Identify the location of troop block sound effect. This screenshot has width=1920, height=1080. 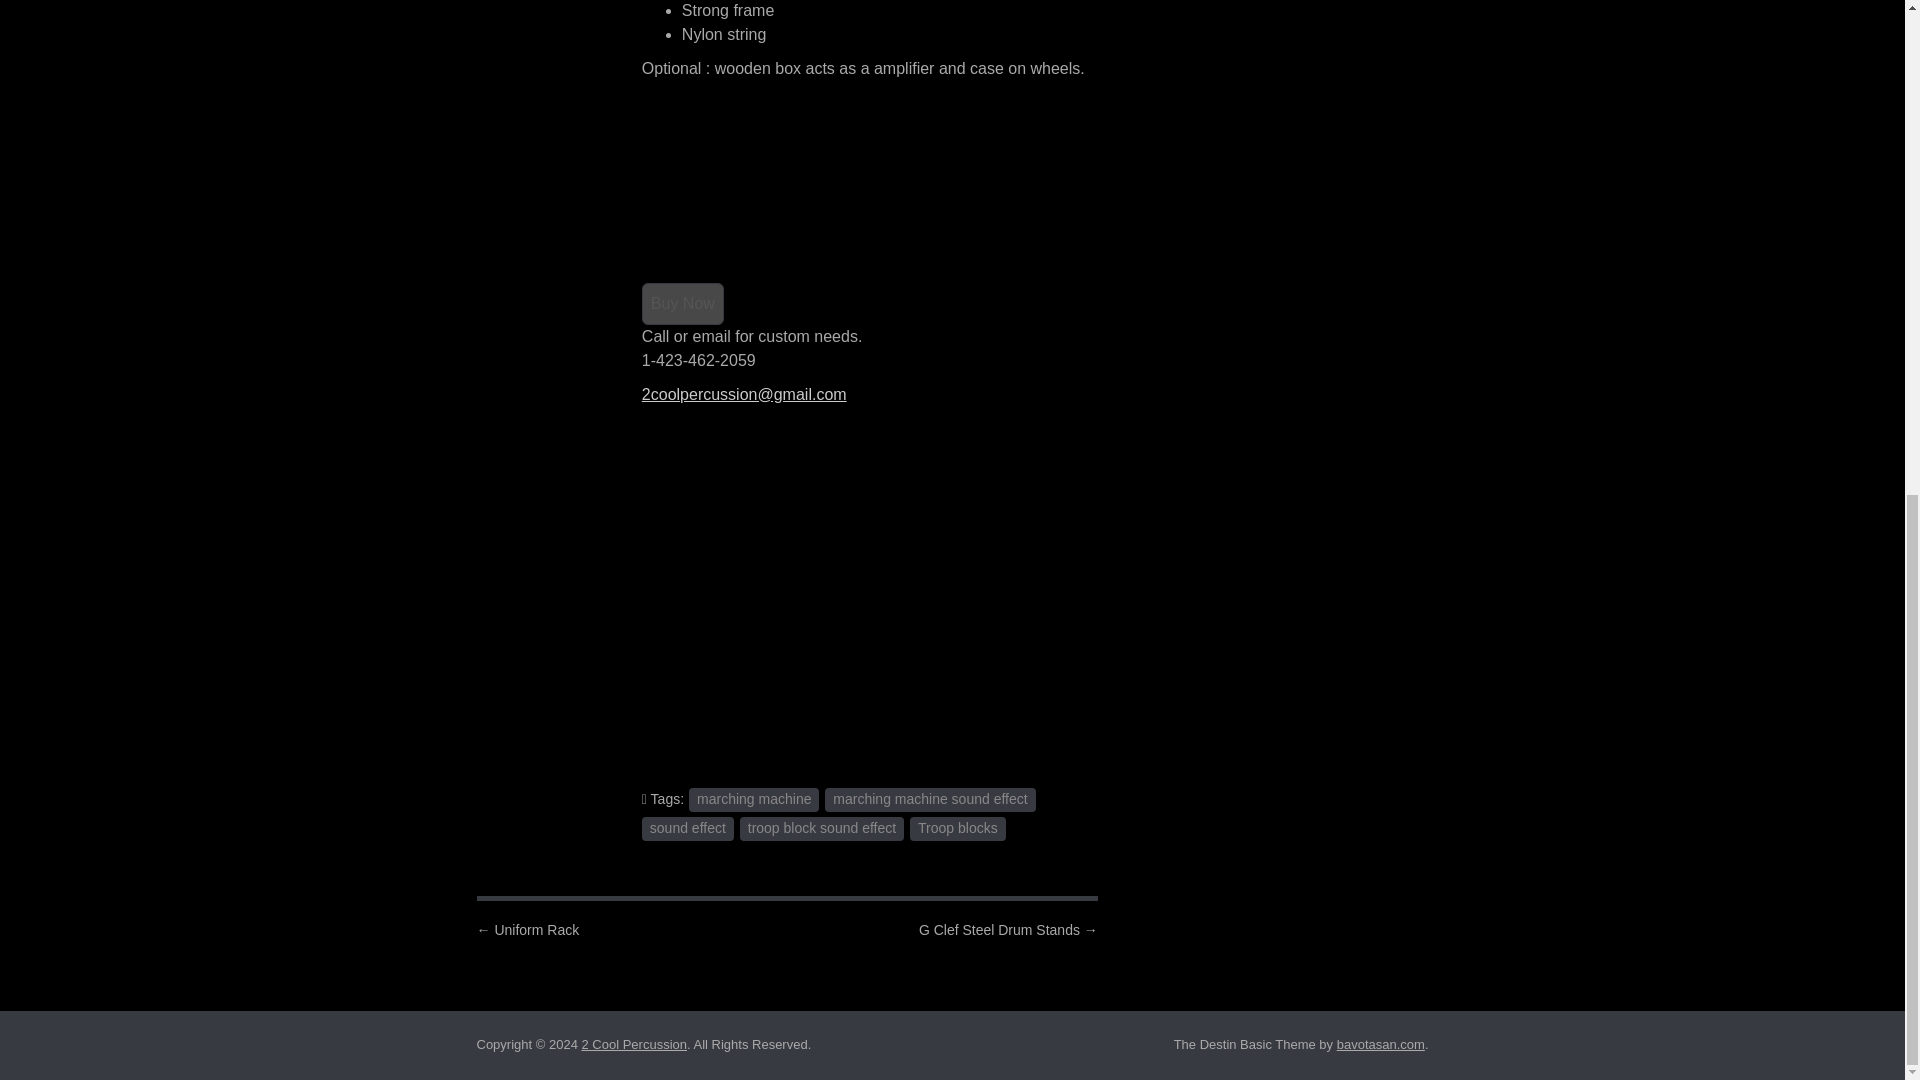
(822, 828).